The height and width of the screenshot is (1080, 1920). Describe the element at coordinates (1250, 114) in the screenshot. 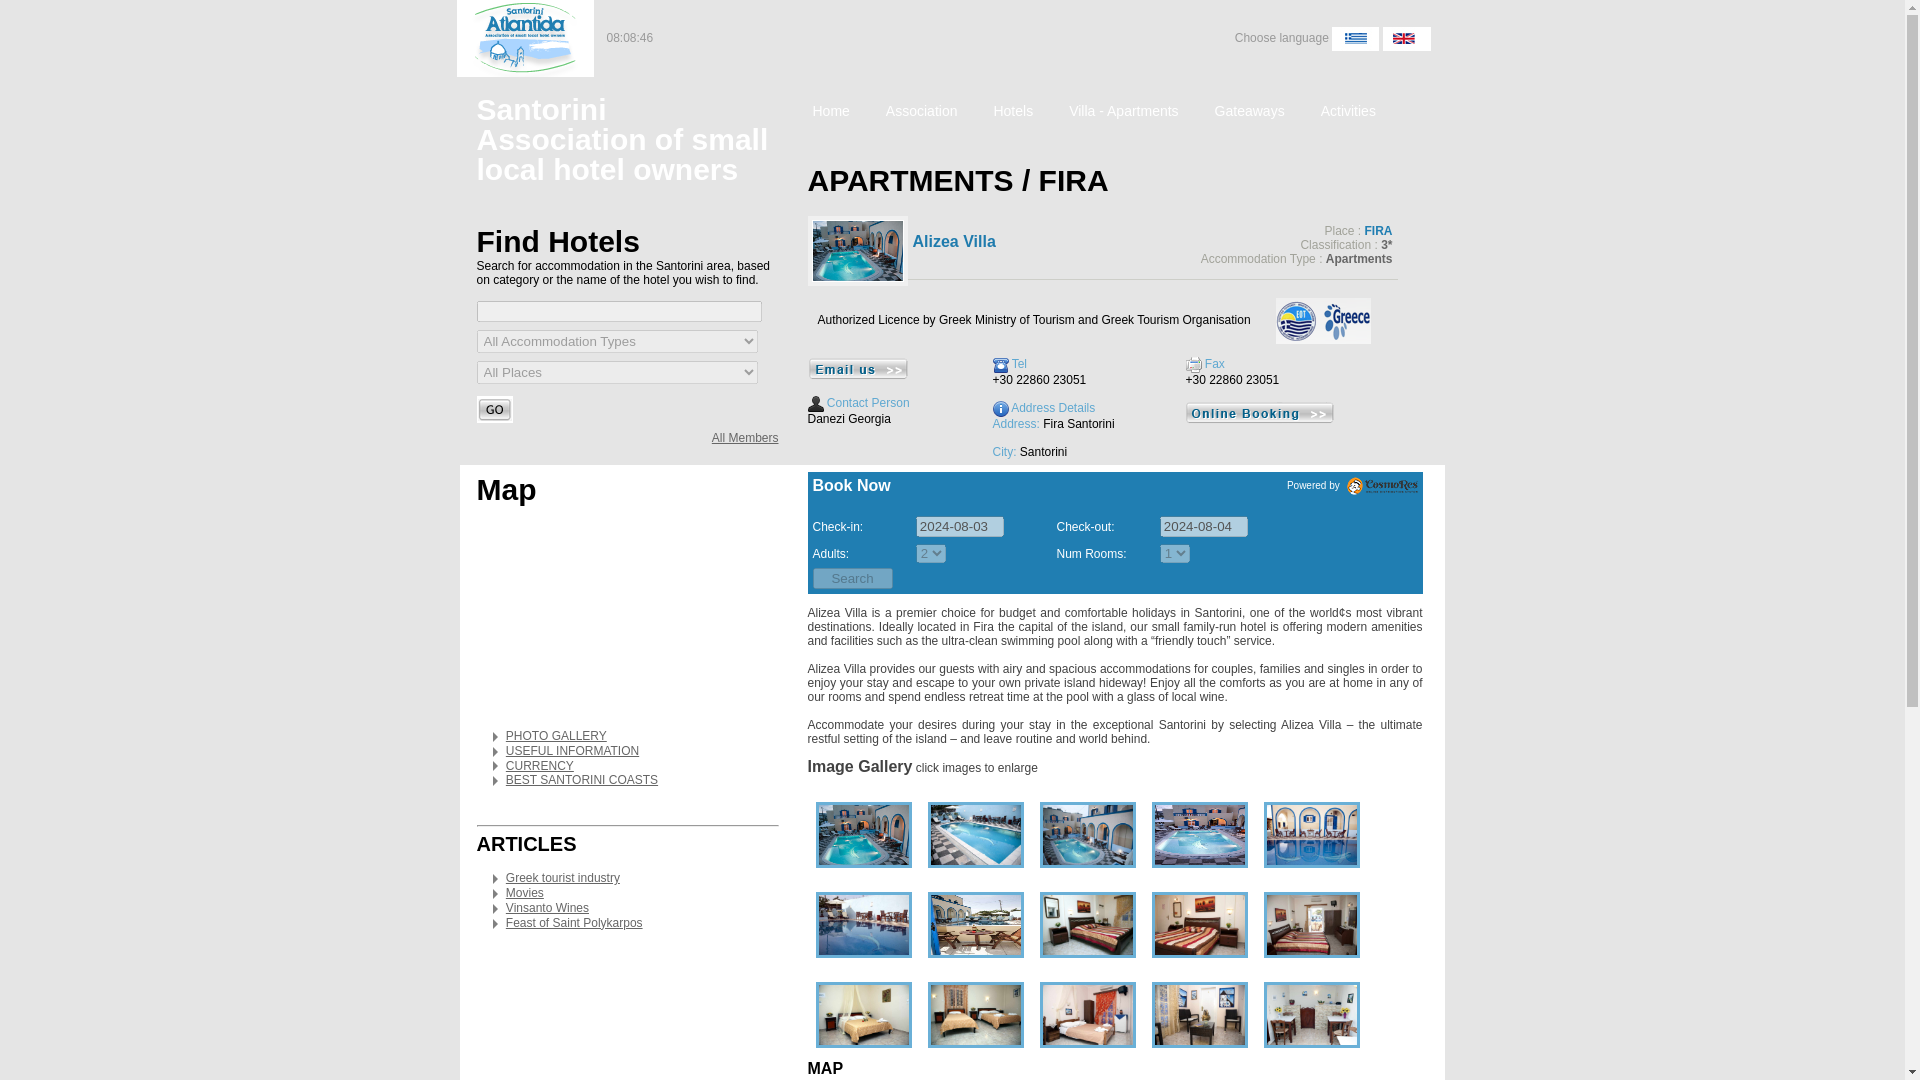

I see `Gateaways` at that location.